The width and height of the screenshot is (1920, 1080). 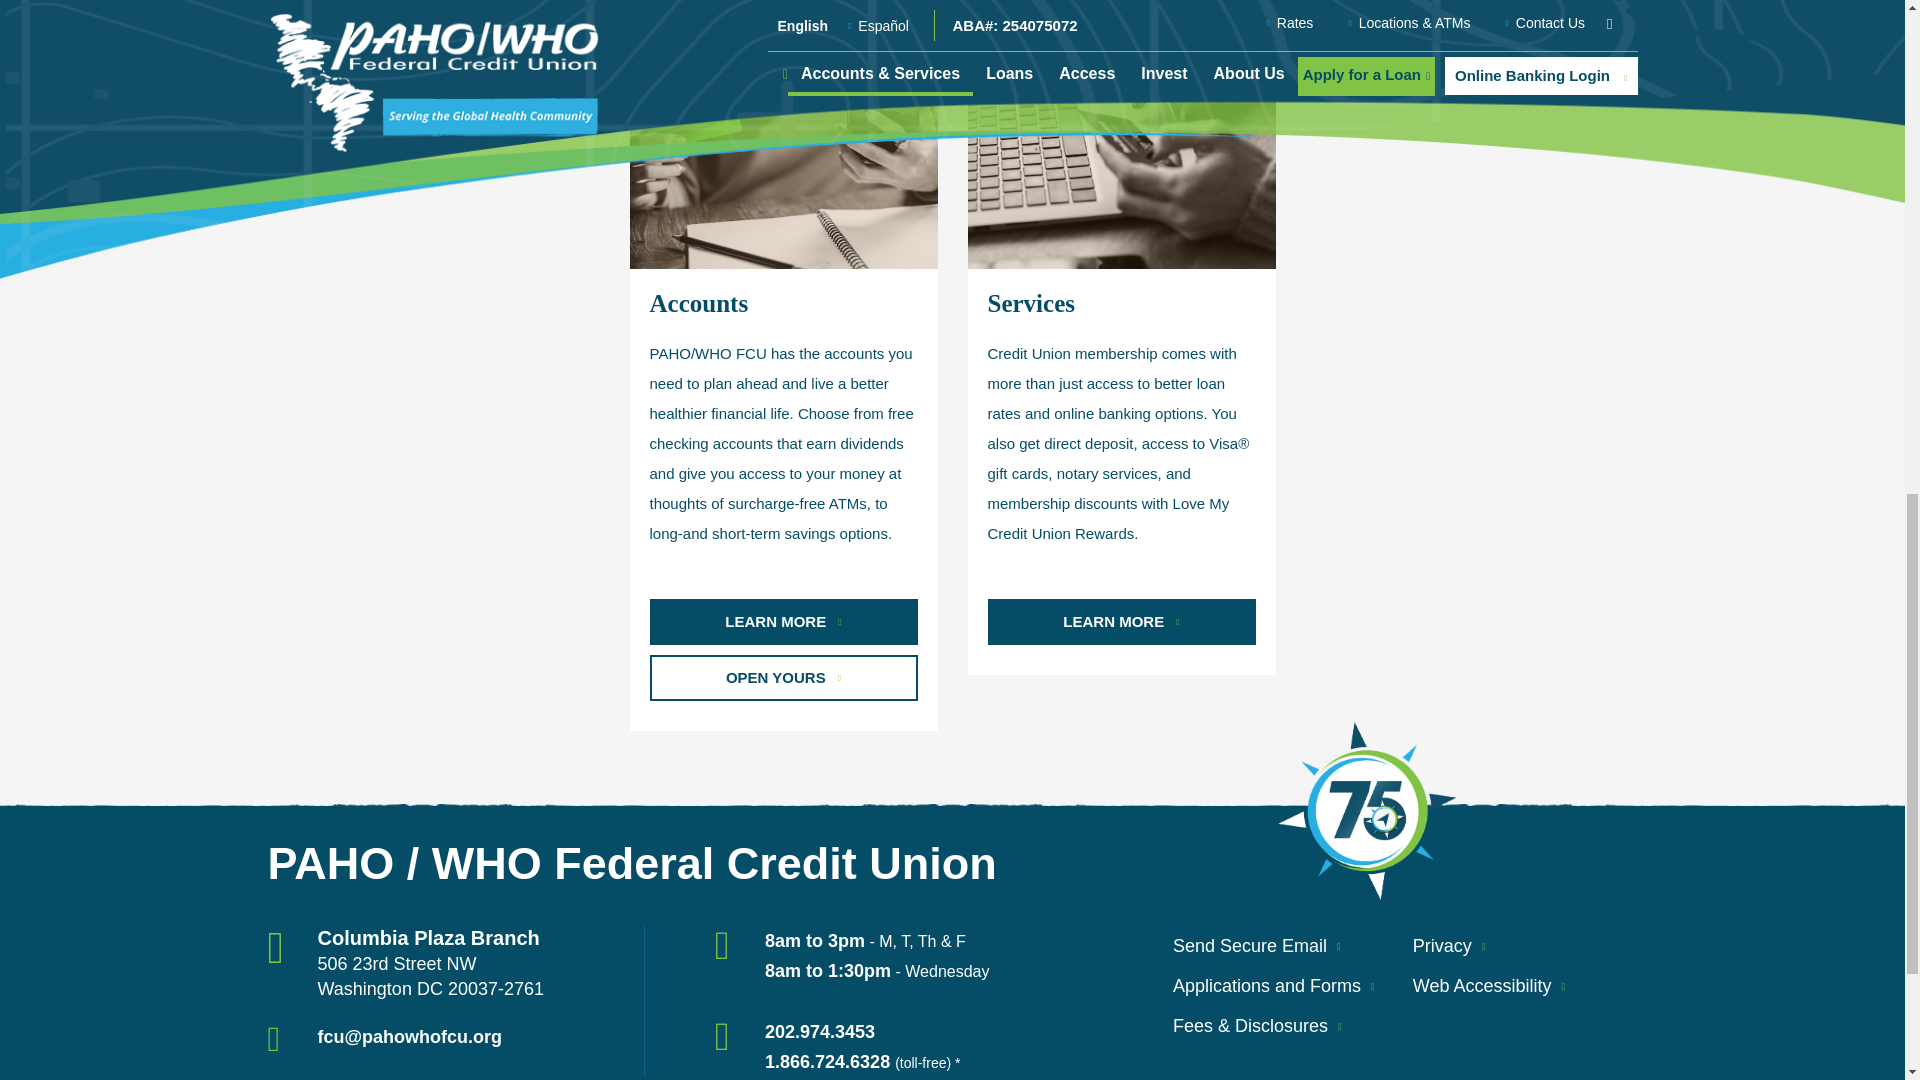 What do you see at coordinates (784, 112) in the screenshot?
I see `Accounts` at bounding box center [784, 112].